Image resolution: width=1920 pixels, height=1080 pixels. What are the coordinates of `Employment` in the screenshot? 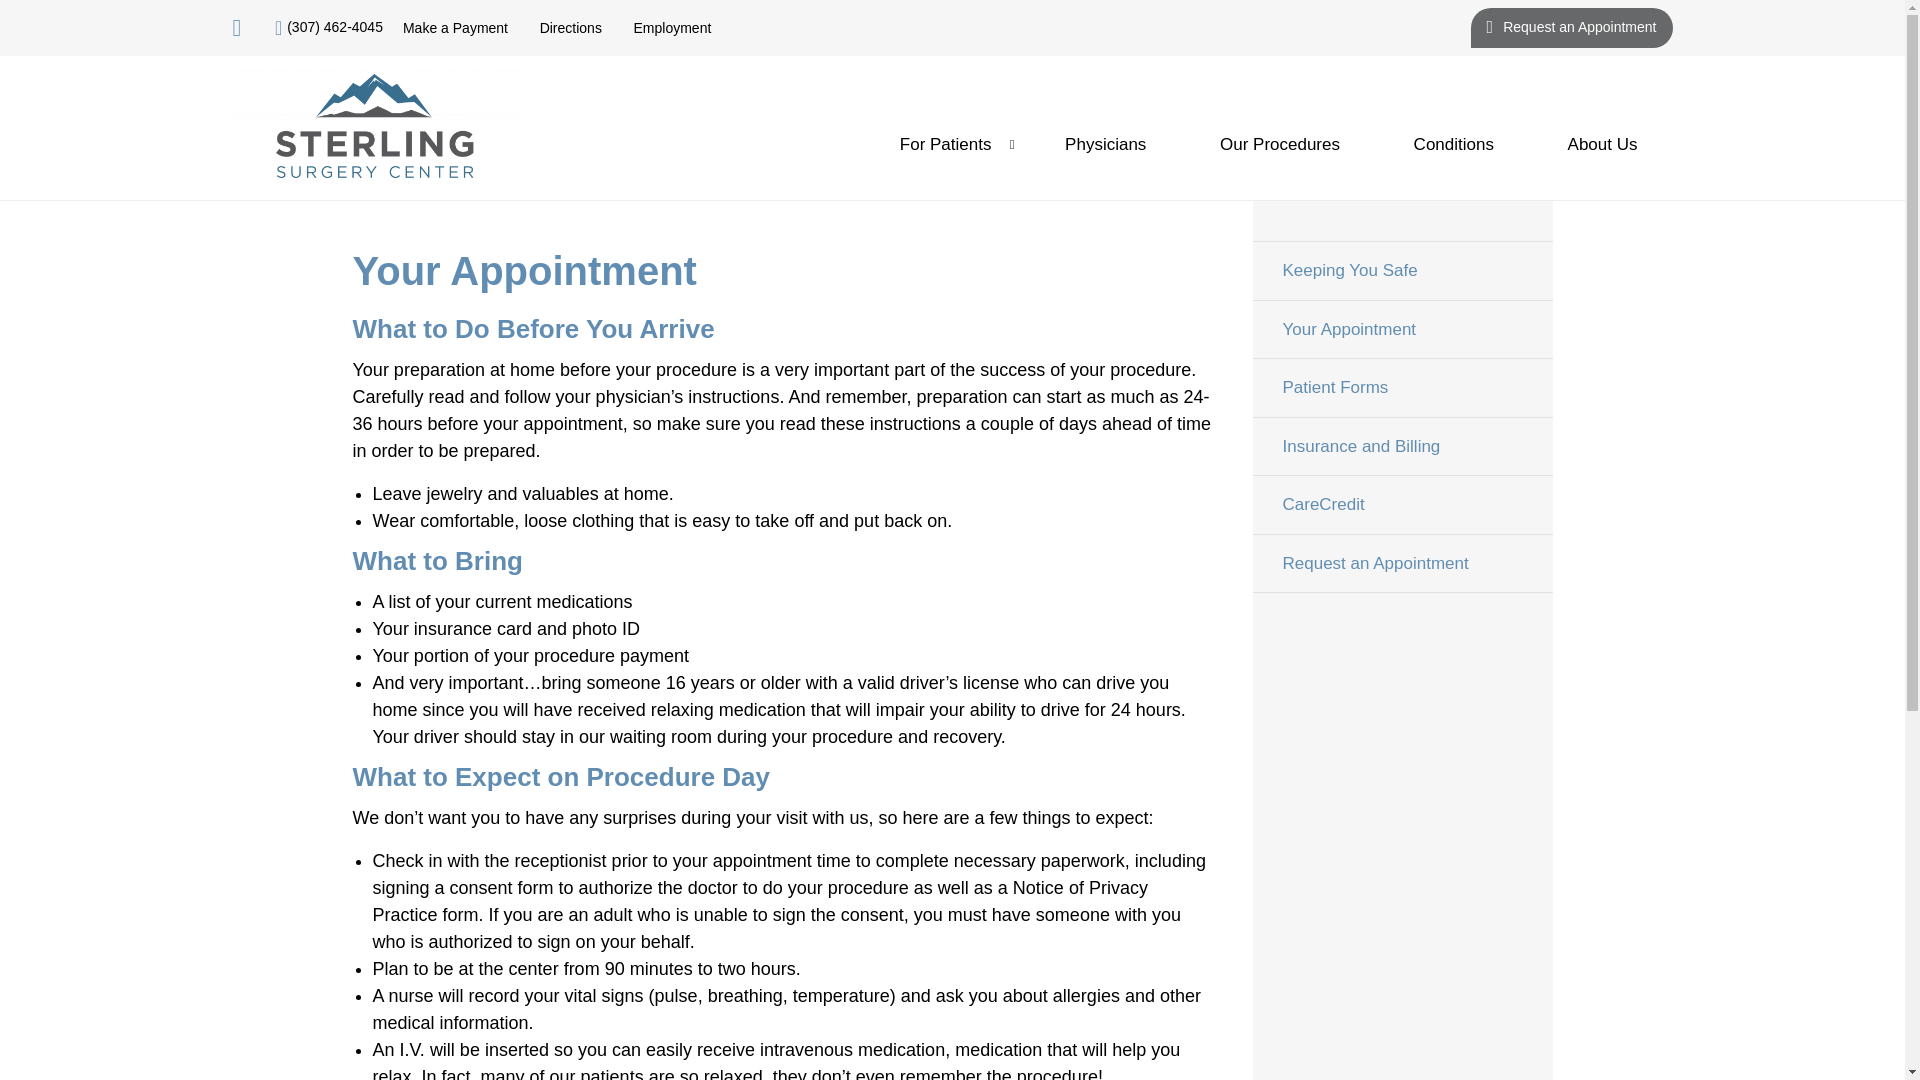 It's located at (672, 28).